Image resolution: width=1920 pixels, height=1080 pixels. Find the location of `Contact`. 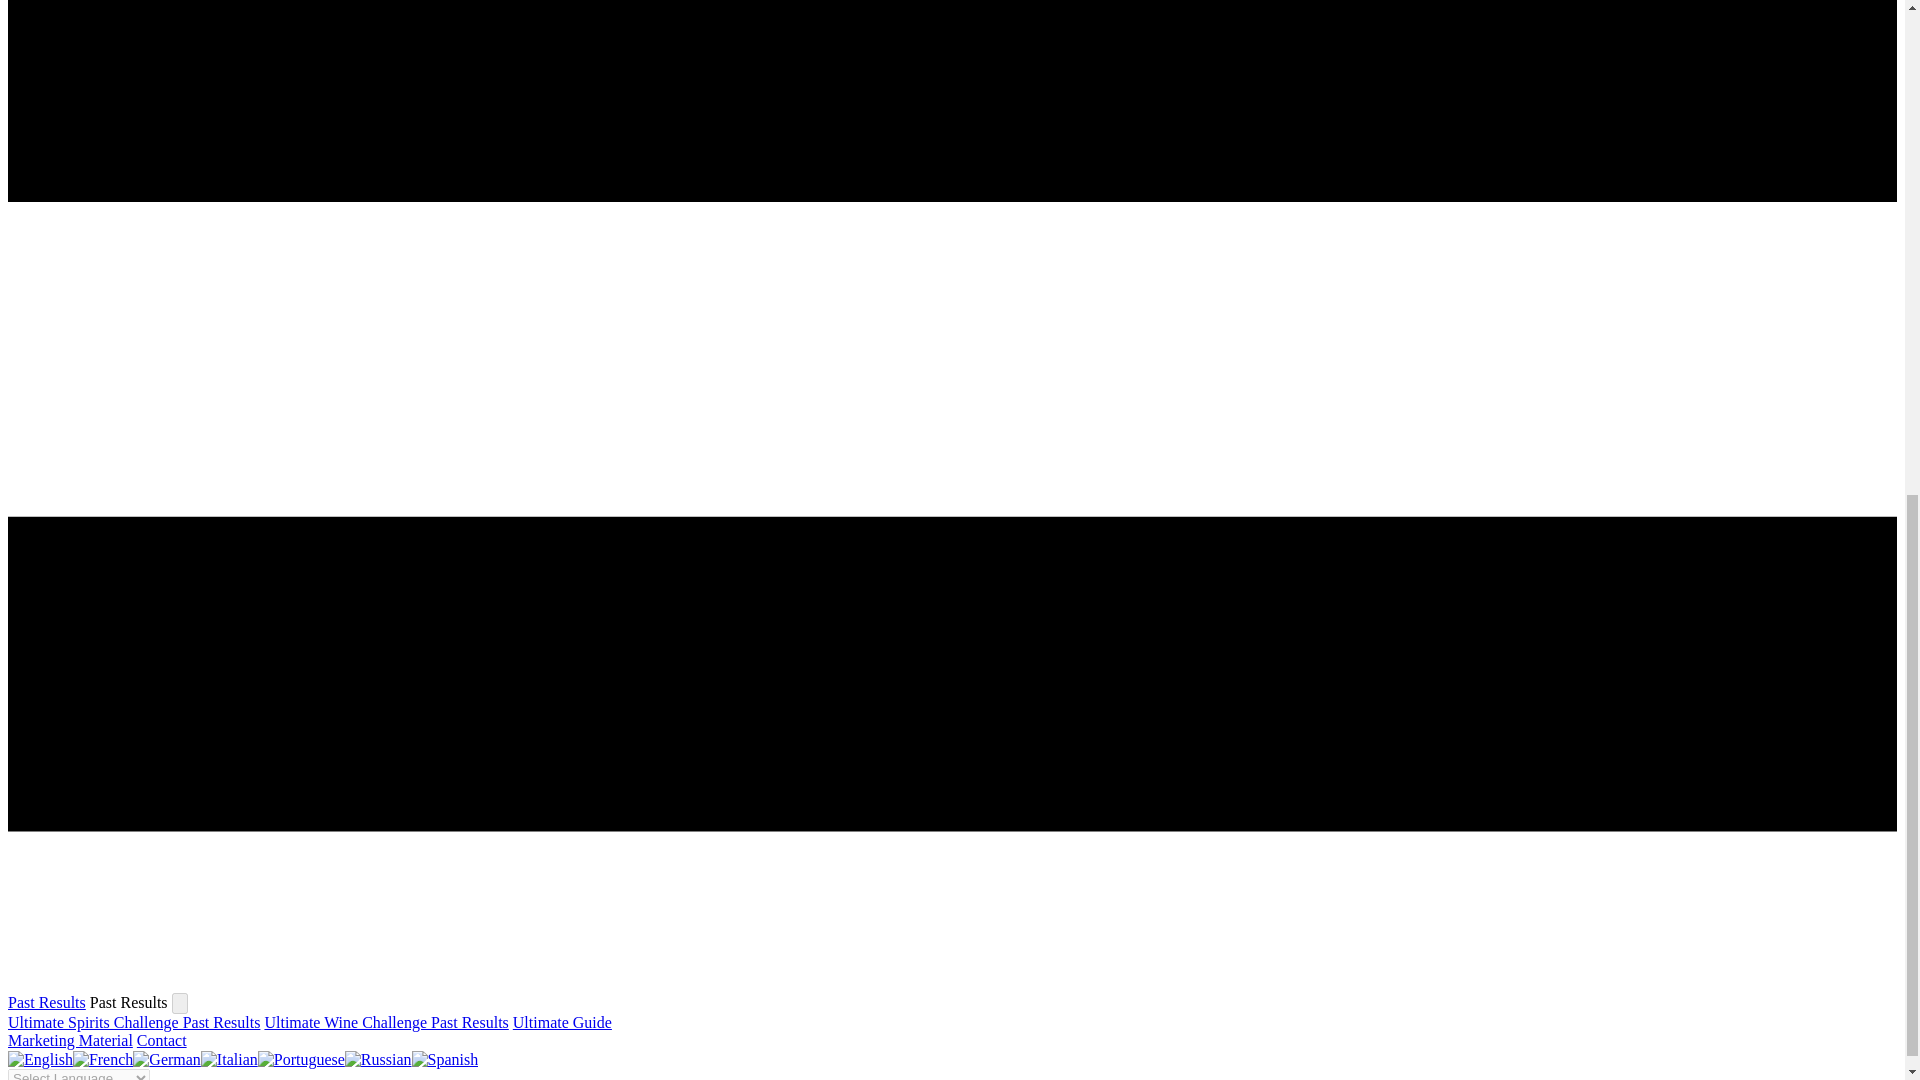

Contact is located at coordinates (161, 1040).